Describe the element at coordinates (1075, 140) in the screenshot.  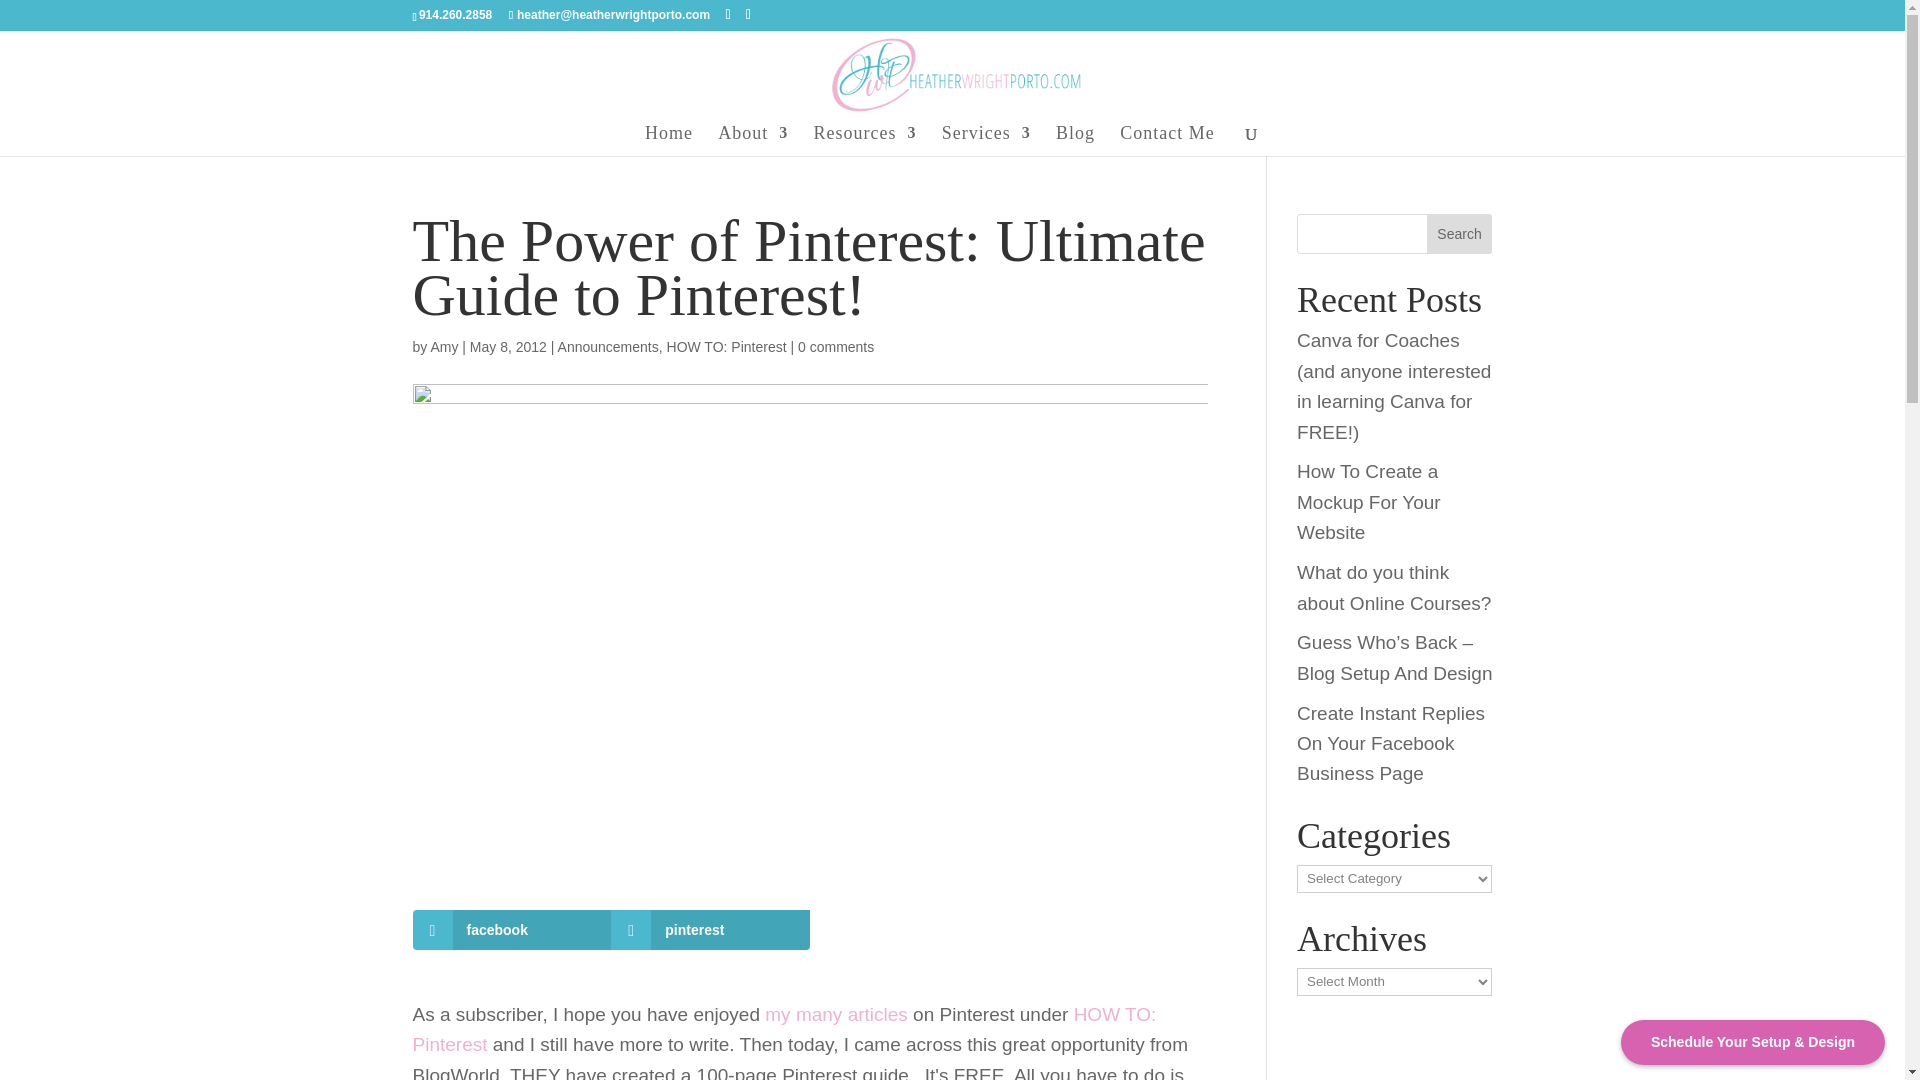
I see `Blog` at that location.